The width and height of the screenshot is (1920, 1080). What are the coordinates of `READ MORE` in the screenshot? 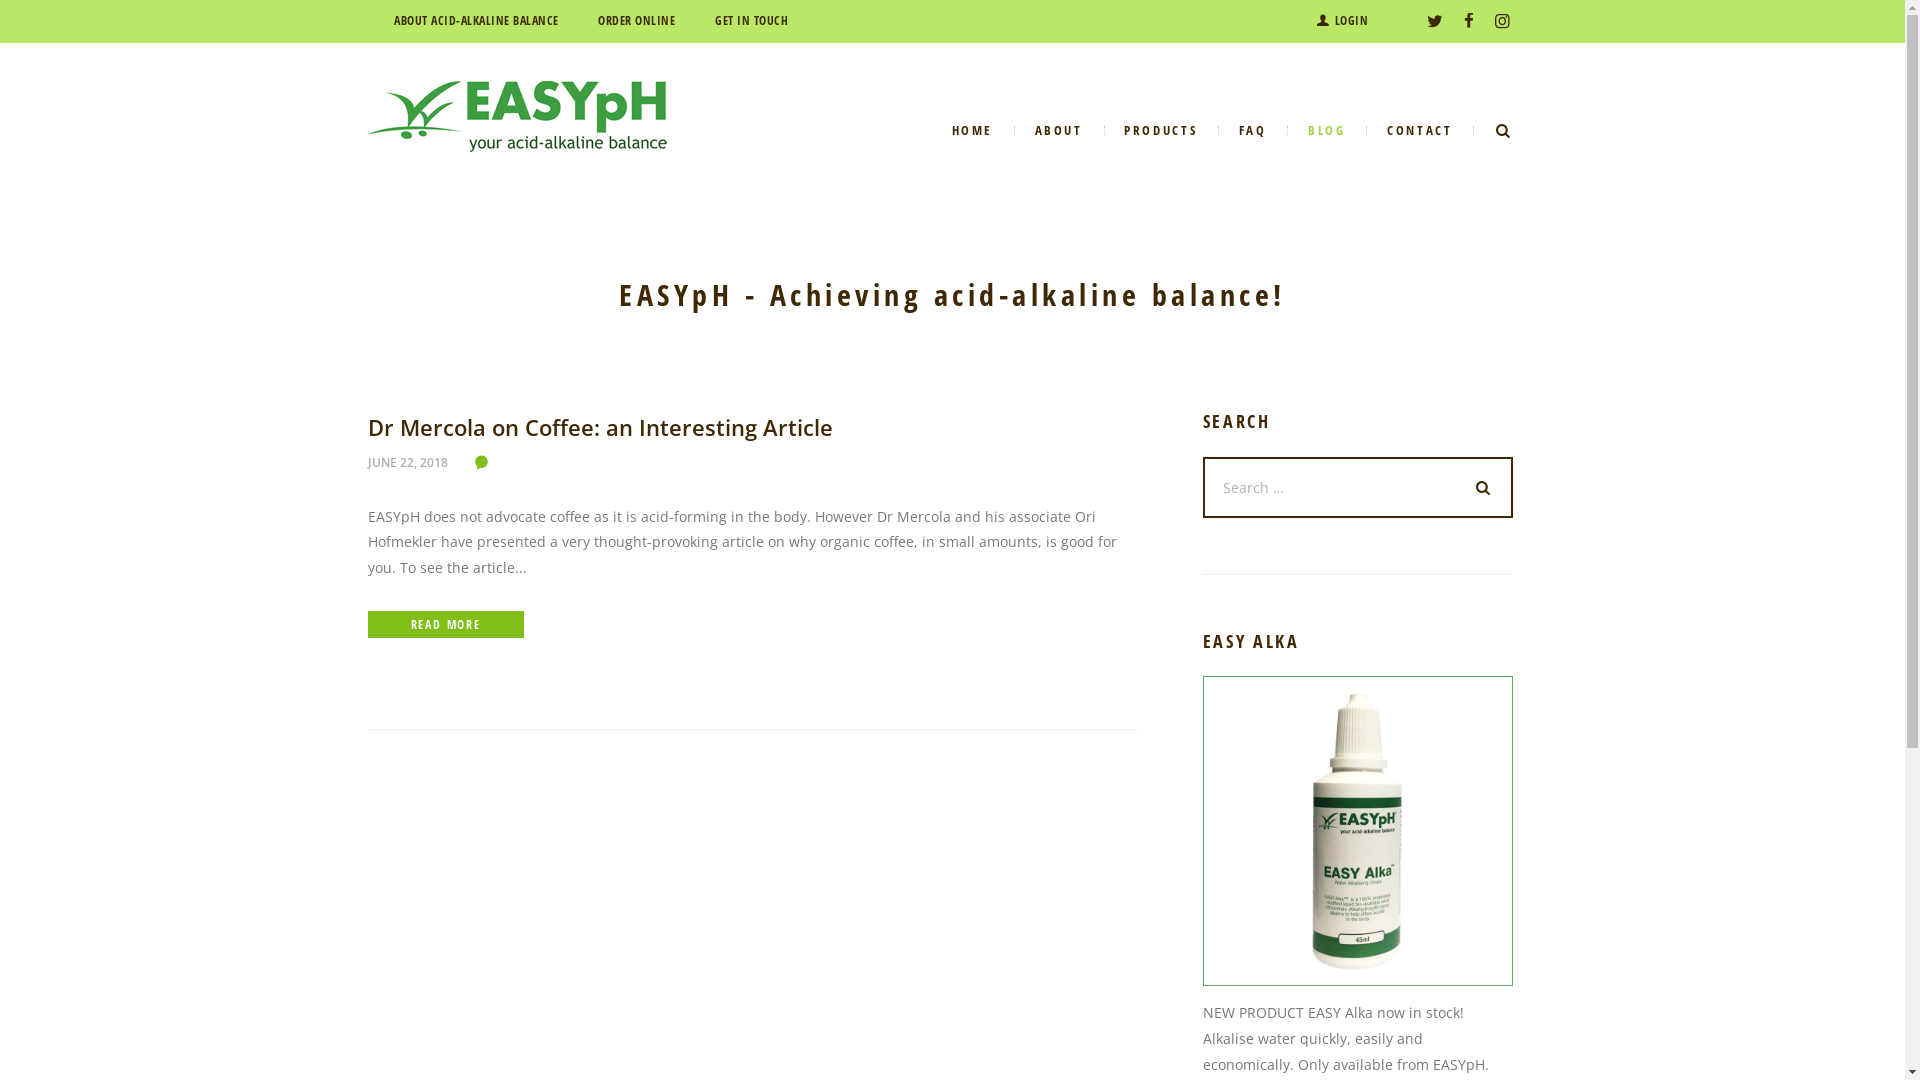 It's located at (446, 624).